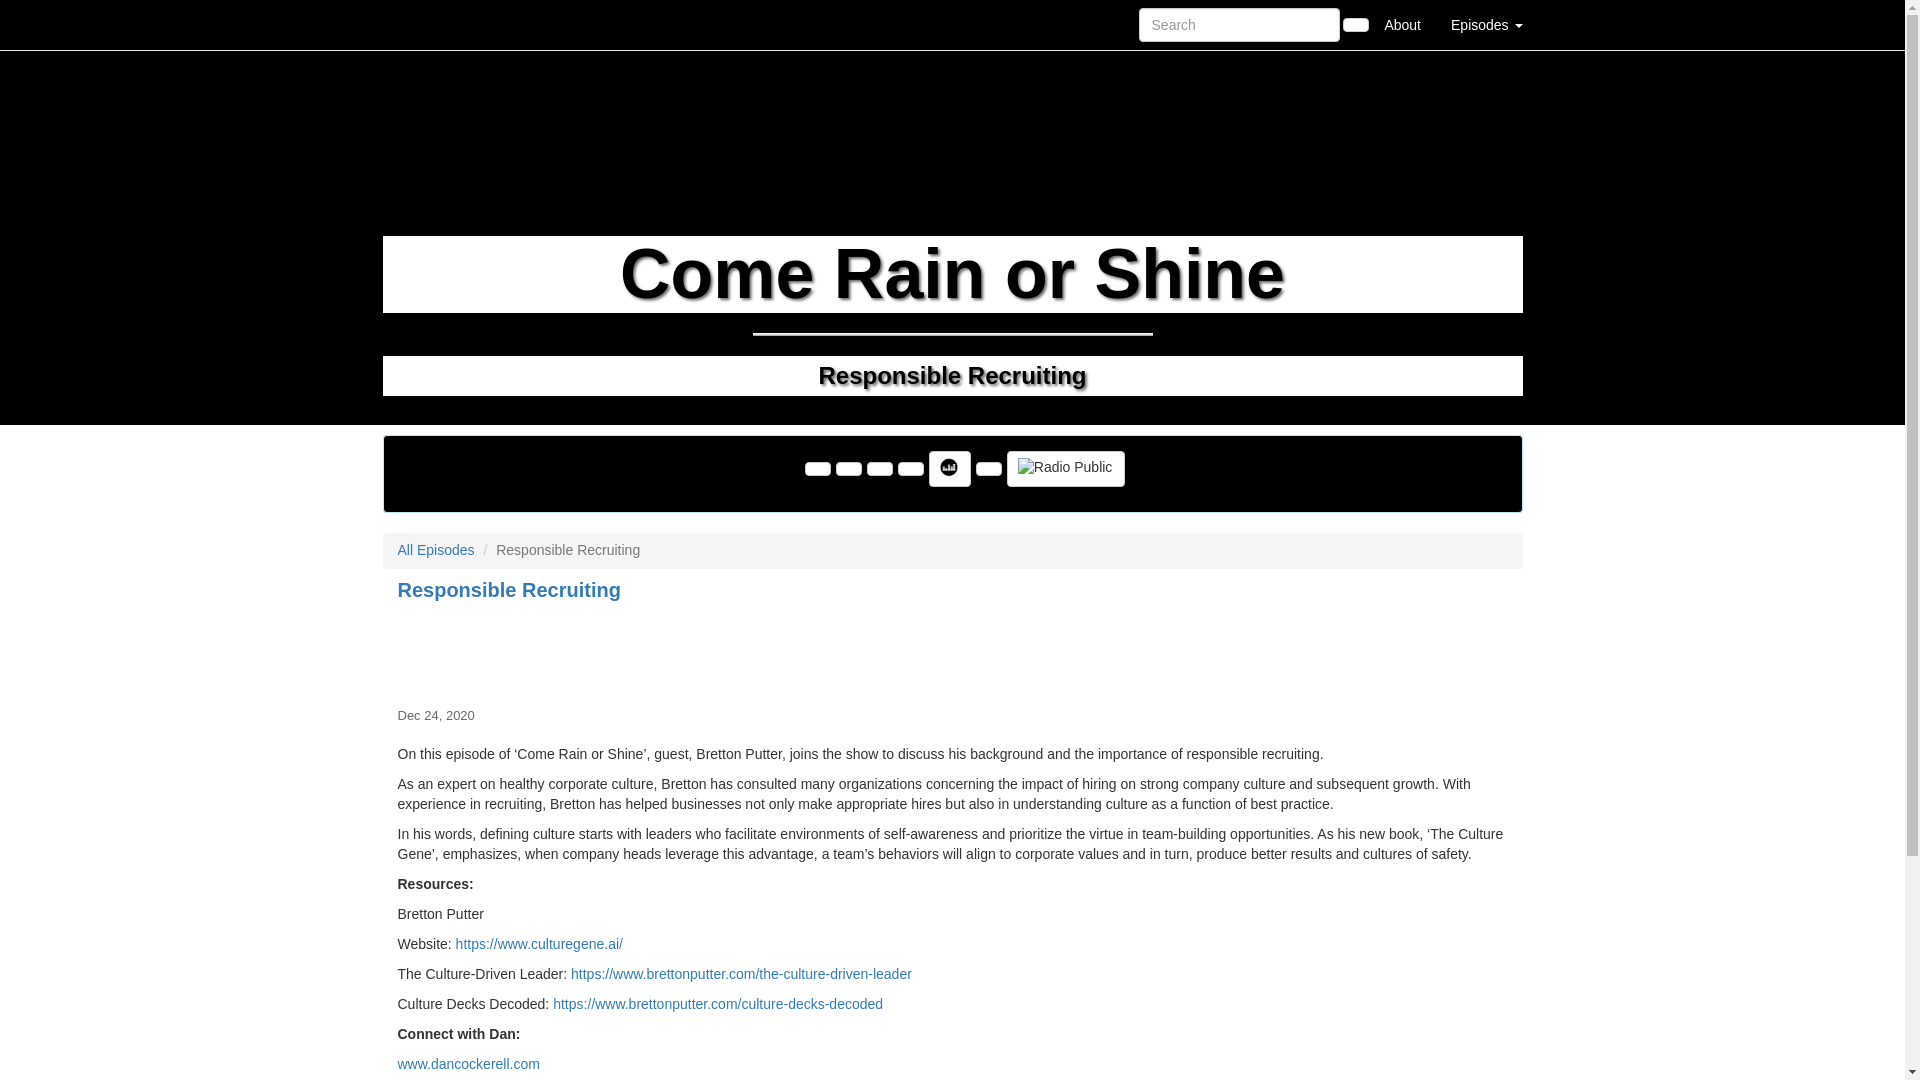 The width and height of the screenshot is (1920, 1080). What do you see at coordinates (423, 24) in the screenshot?
I see `Home Page` at bounding box center [423, 24].